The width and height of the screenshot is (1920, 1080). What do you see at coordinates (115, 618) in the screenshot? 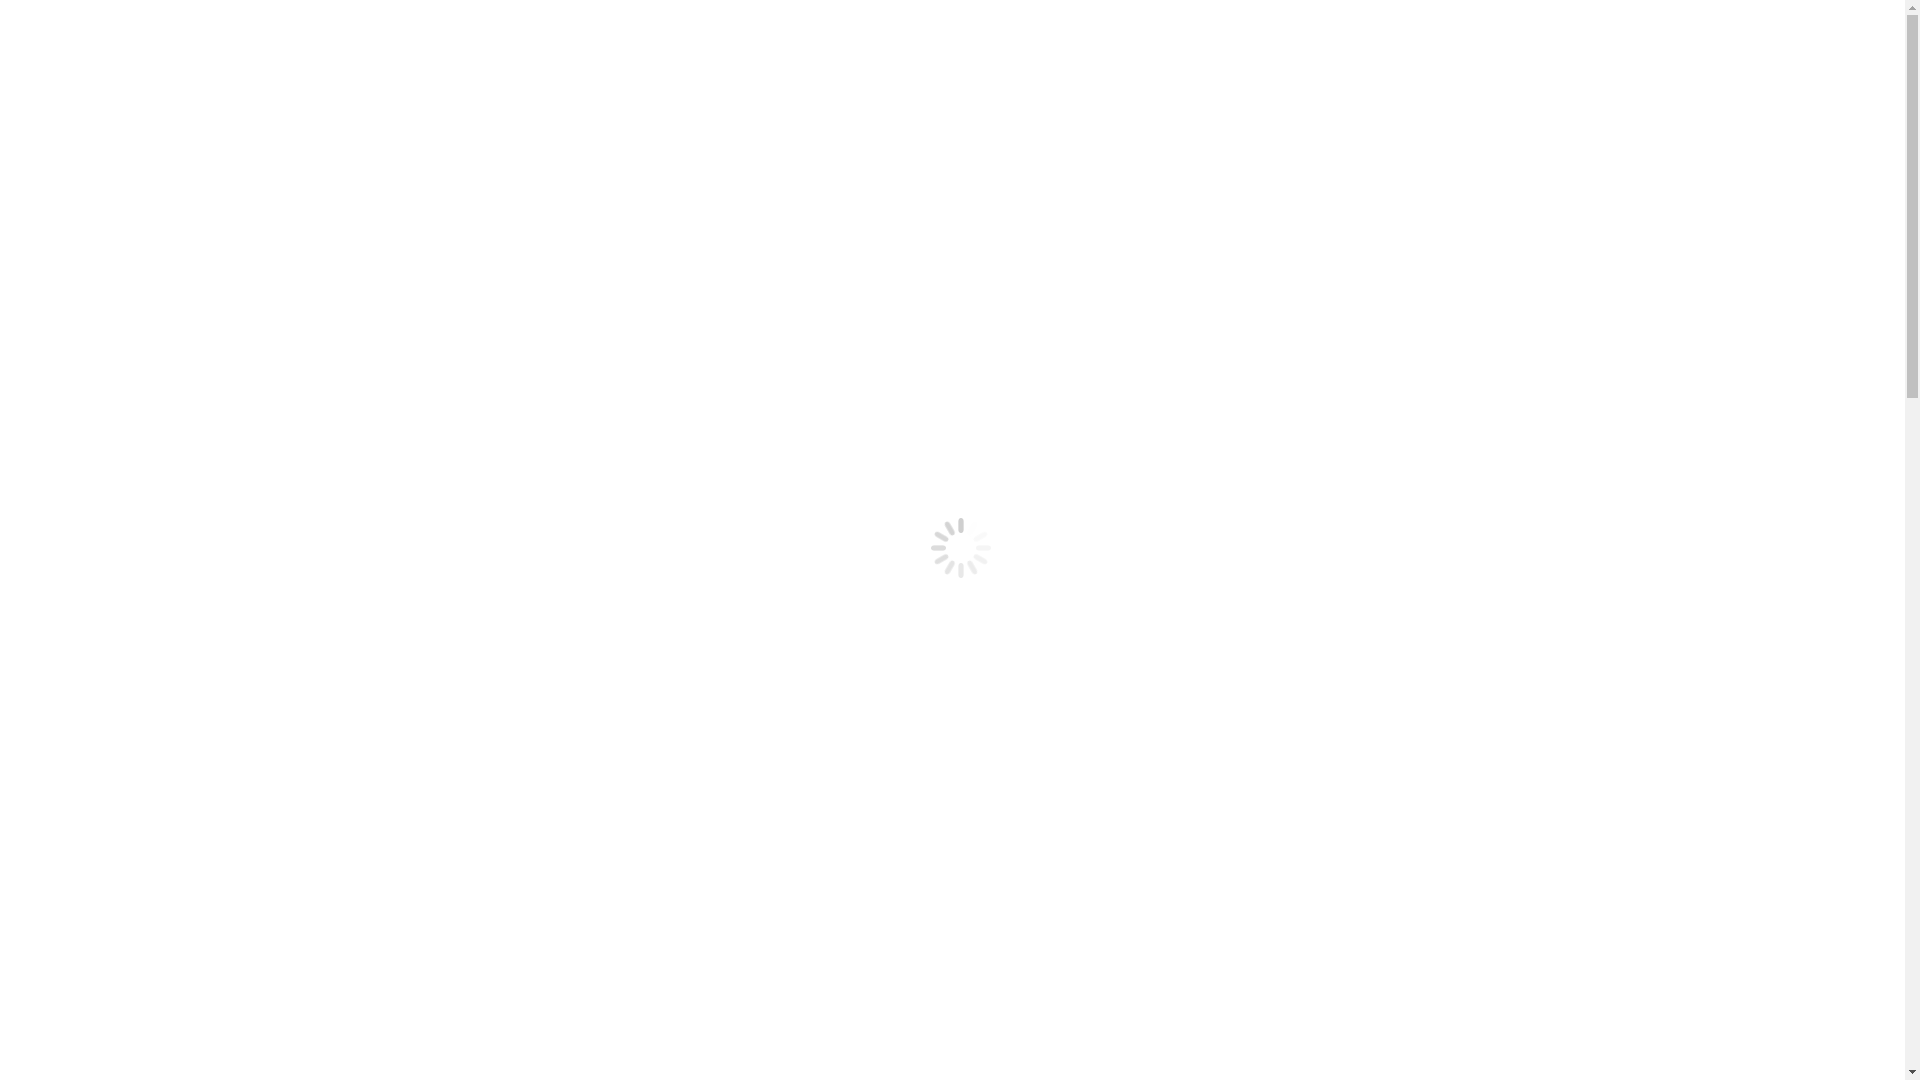
I see `Konqres` at bounding box center [115, 618].